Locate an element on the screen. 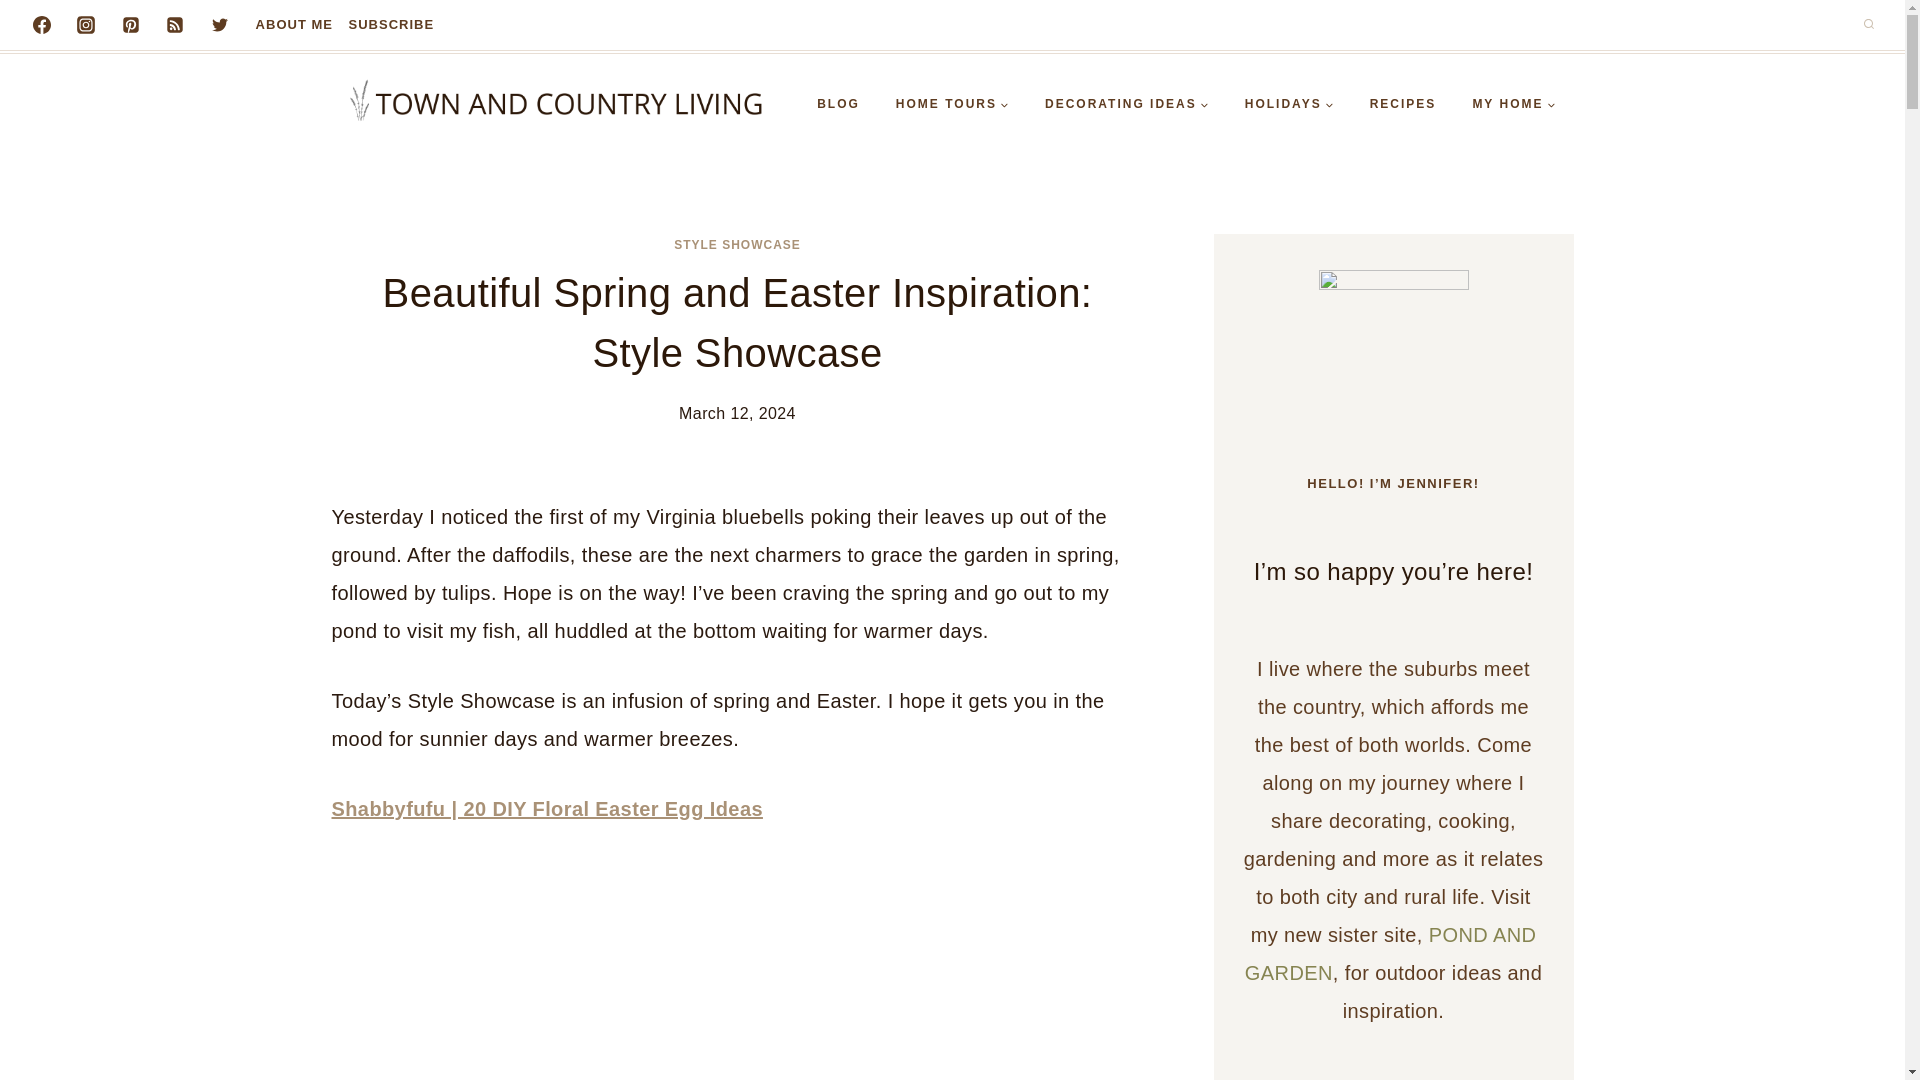  DECORATING IDEAS is located at coordinates (1126, 104).